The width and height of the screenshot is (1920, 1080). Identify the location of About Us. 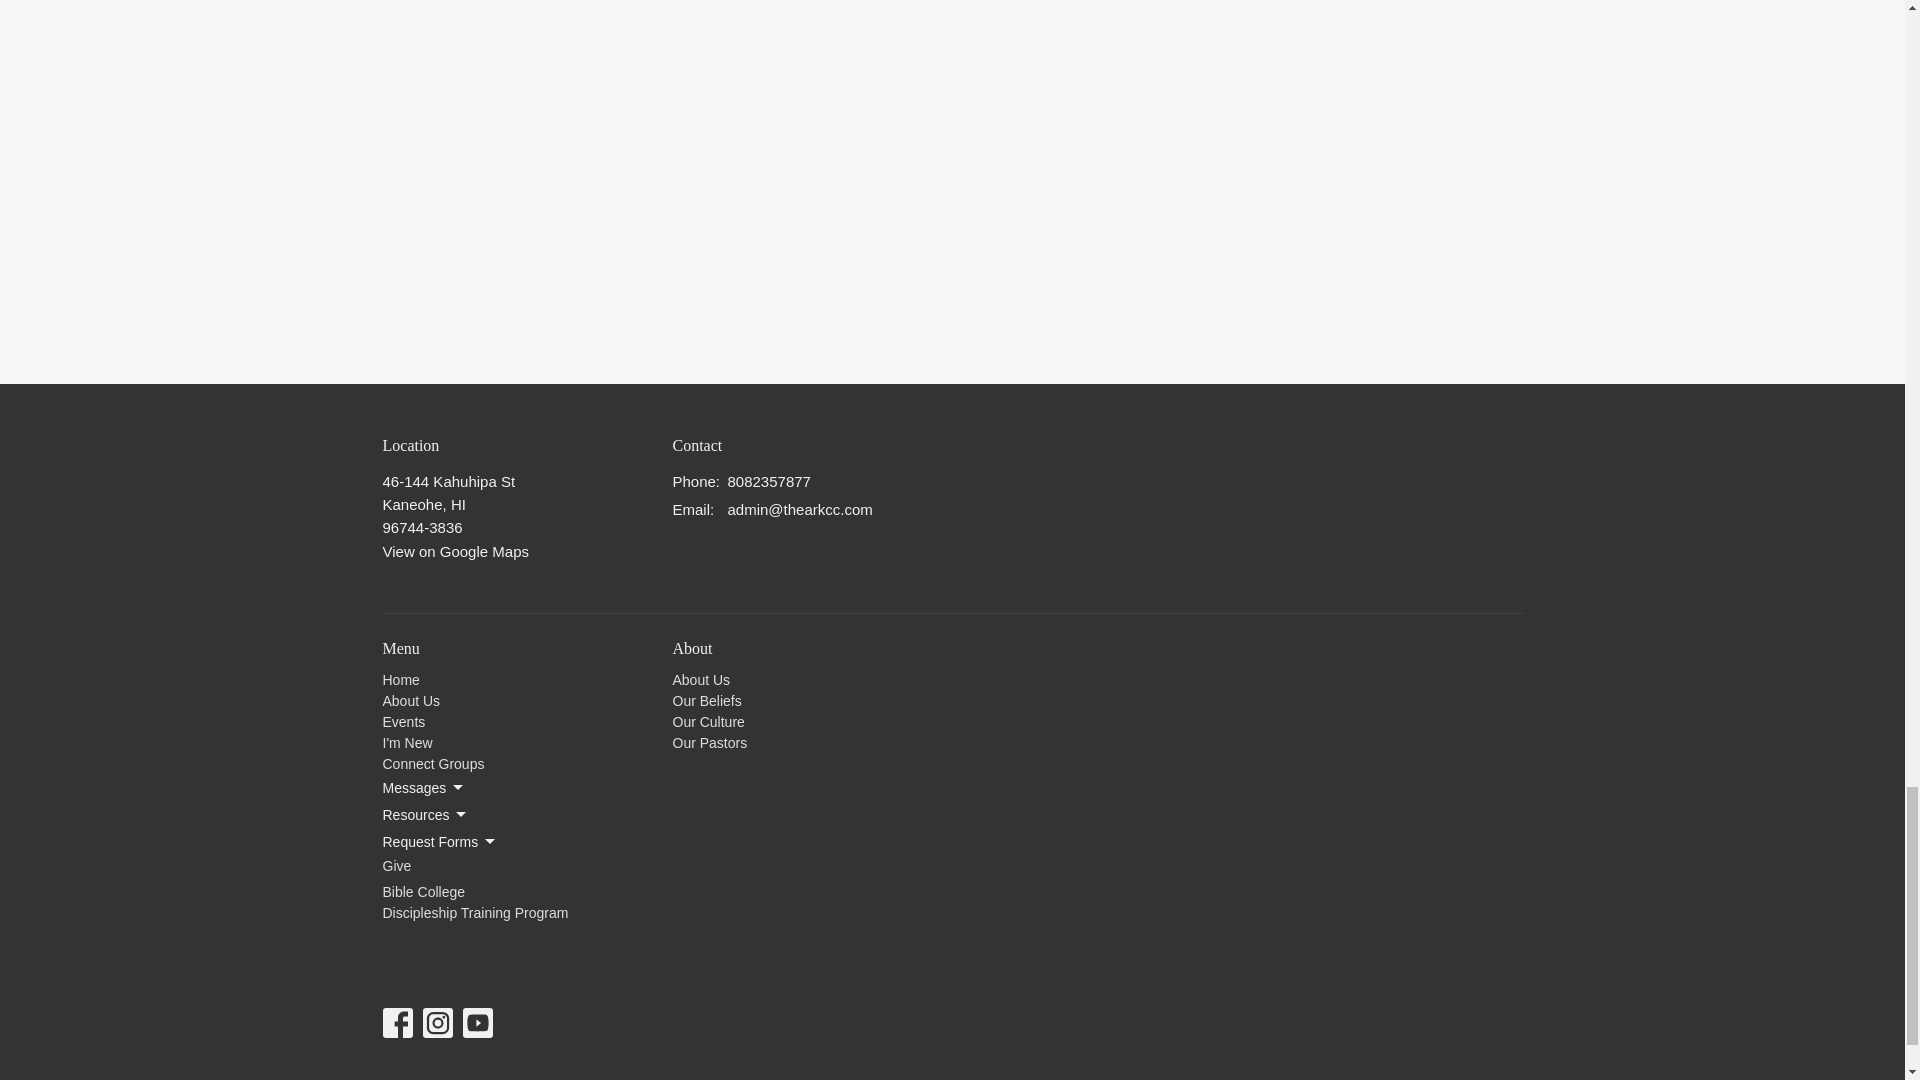
(410, 700).